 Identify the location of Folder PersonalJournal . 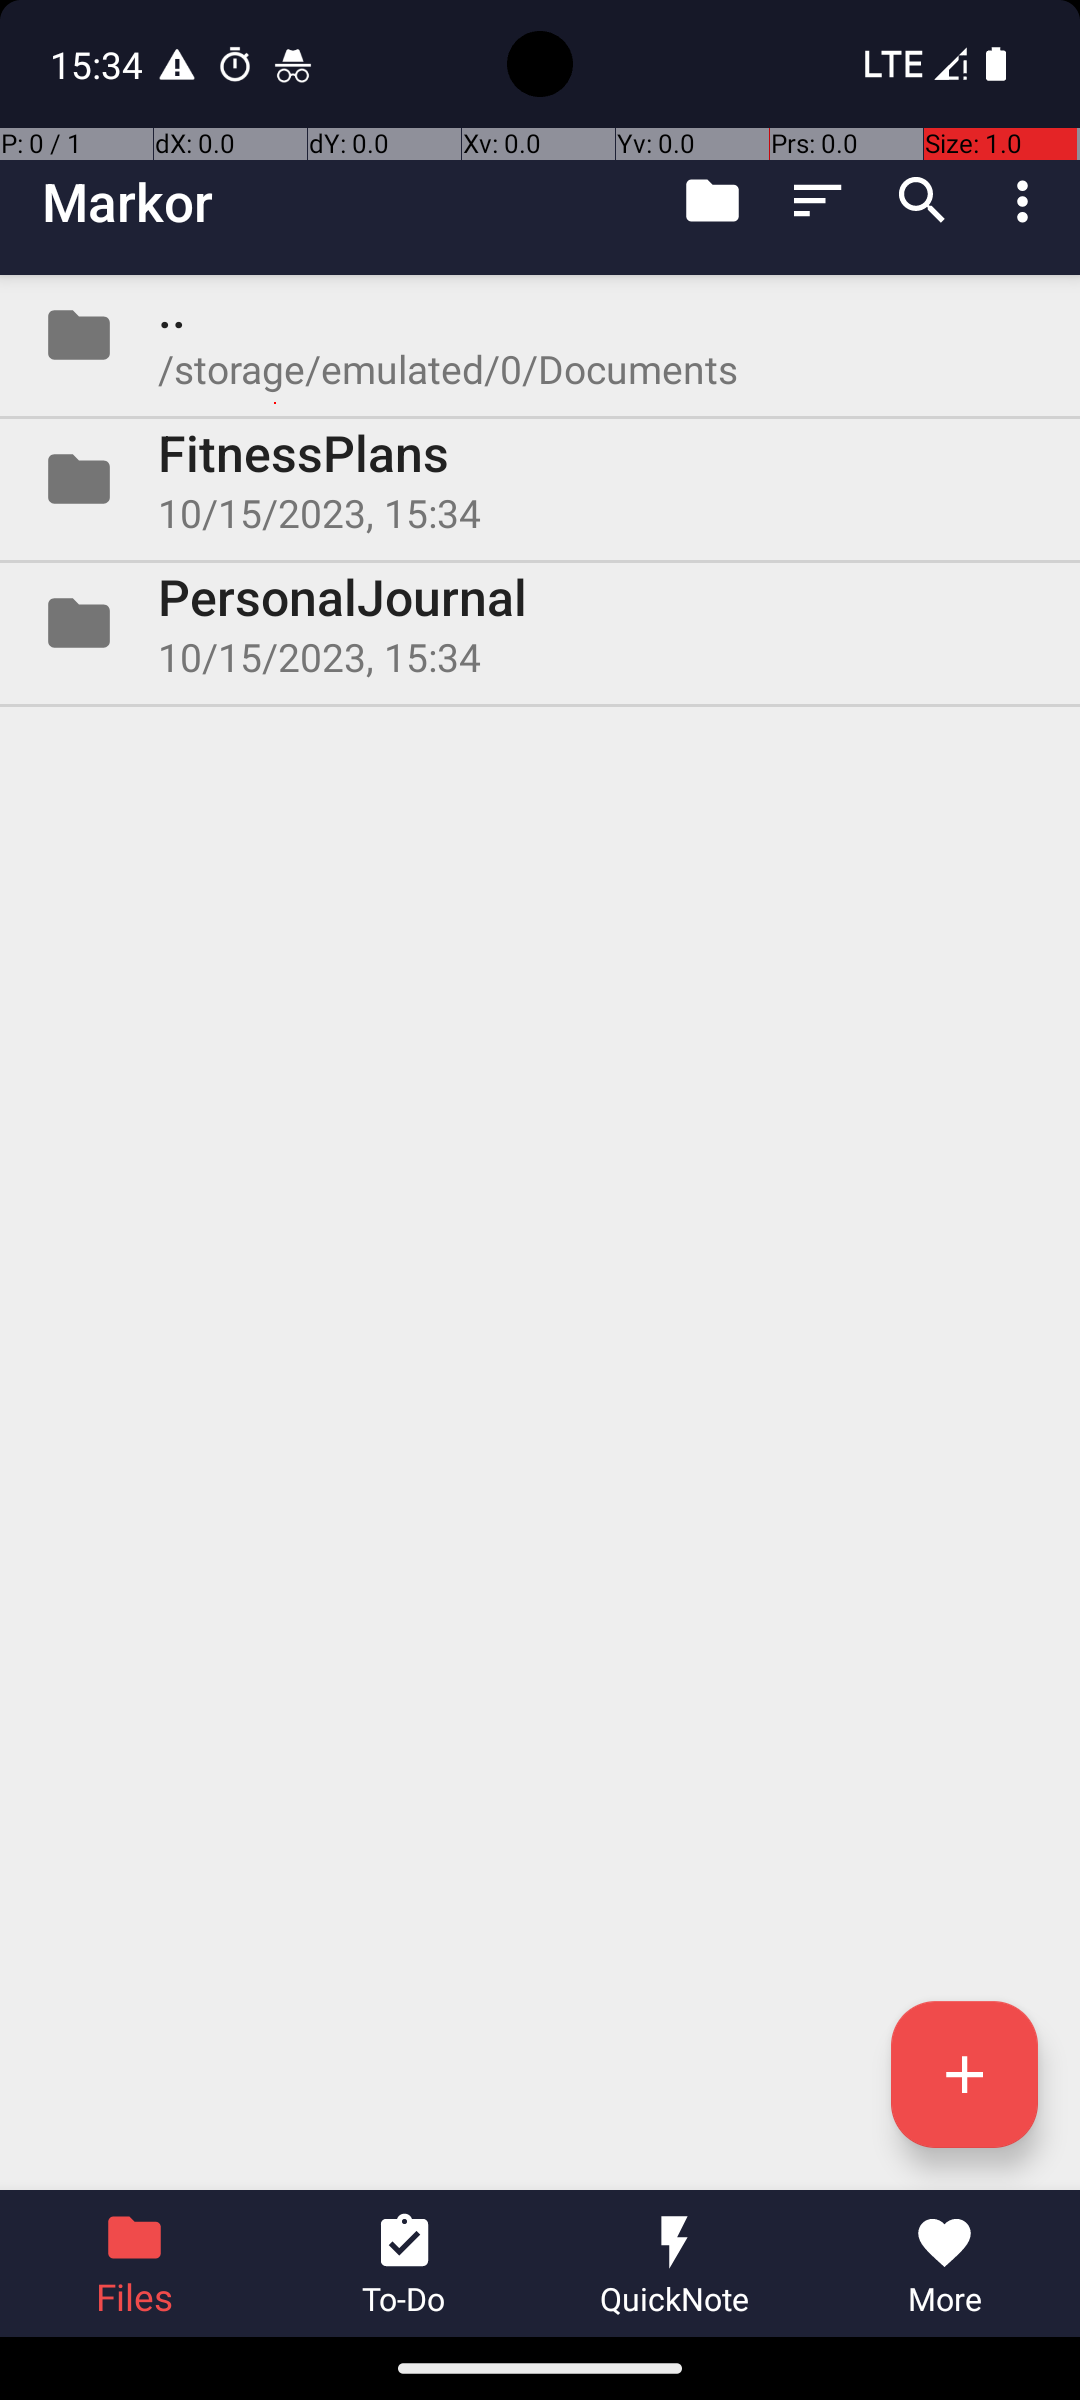
(540, 623).